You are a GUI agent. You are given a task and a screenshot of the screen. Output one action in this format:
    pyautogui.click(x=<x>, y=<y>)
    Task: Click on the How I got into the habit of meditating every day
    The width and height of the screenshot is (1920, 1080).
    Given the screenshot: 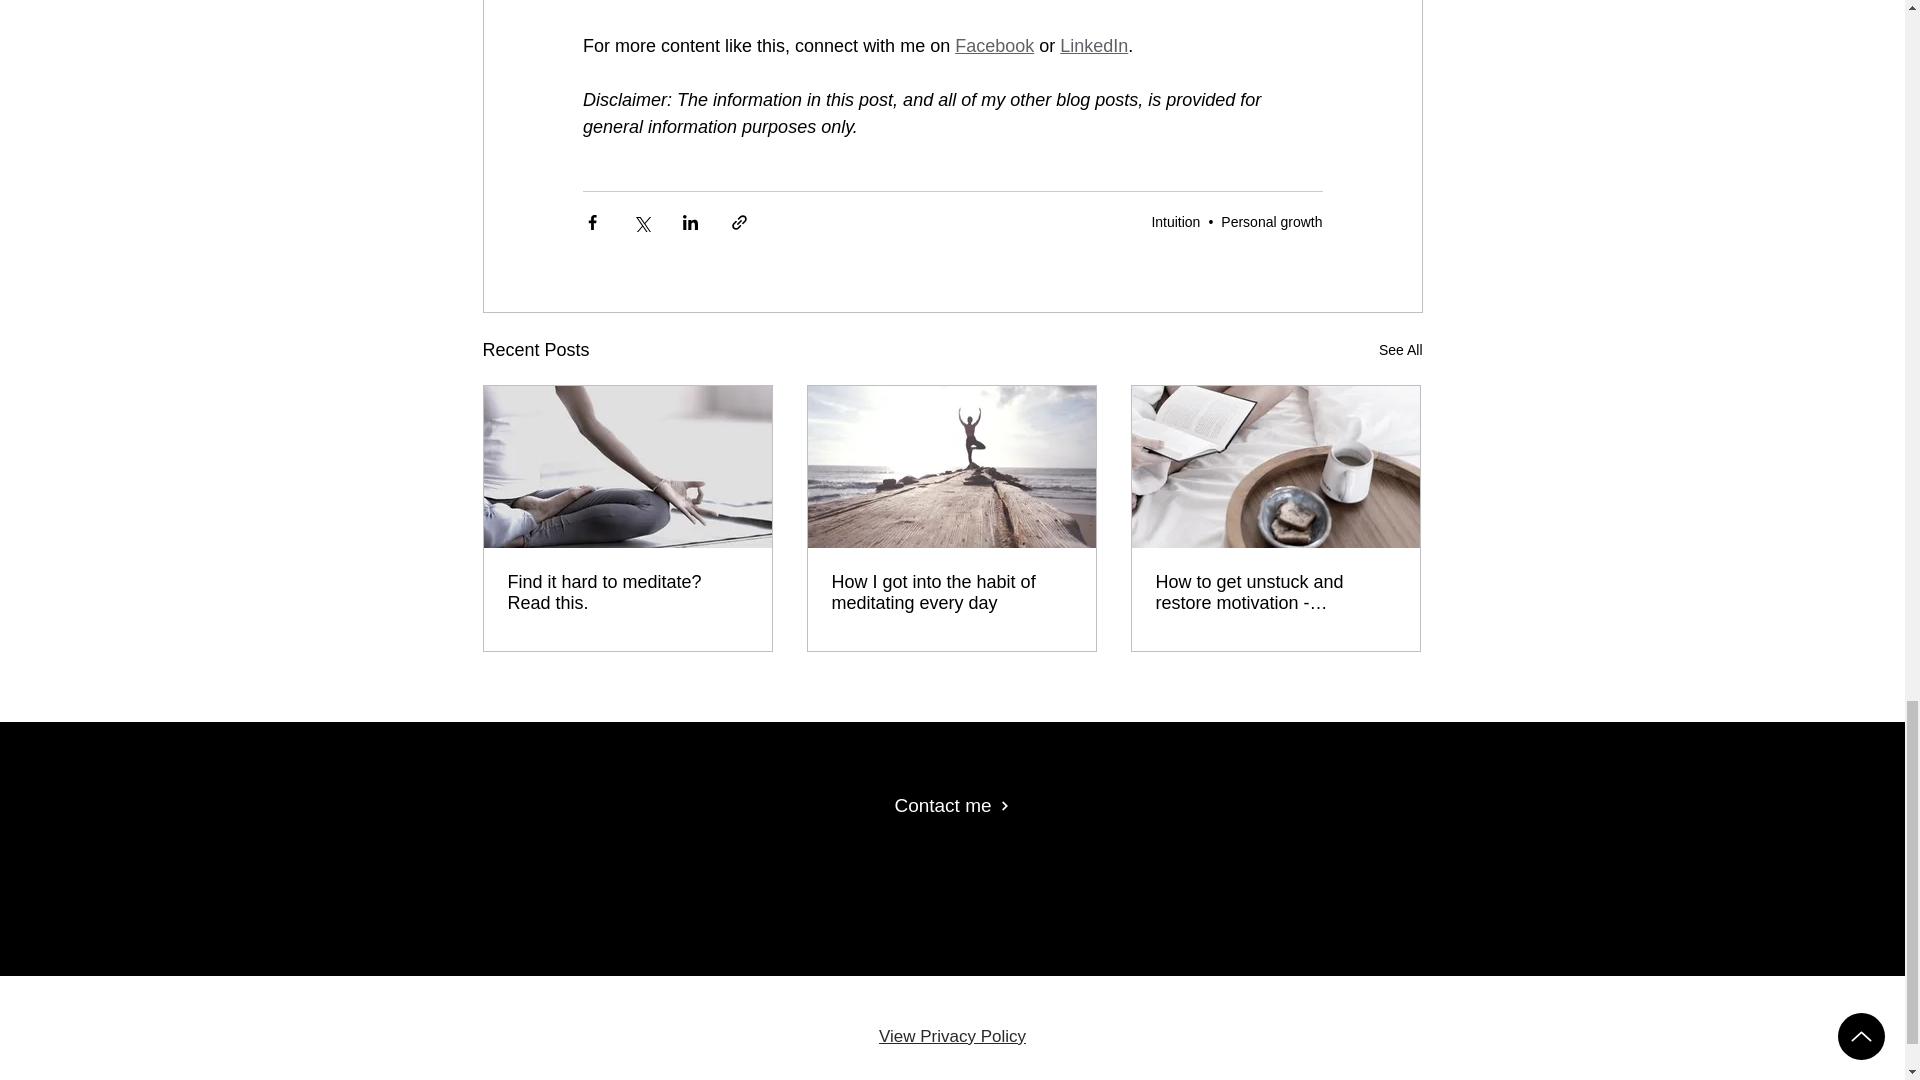 What is the action you would take?
    pyautogui.click(x=951, y=593)
    